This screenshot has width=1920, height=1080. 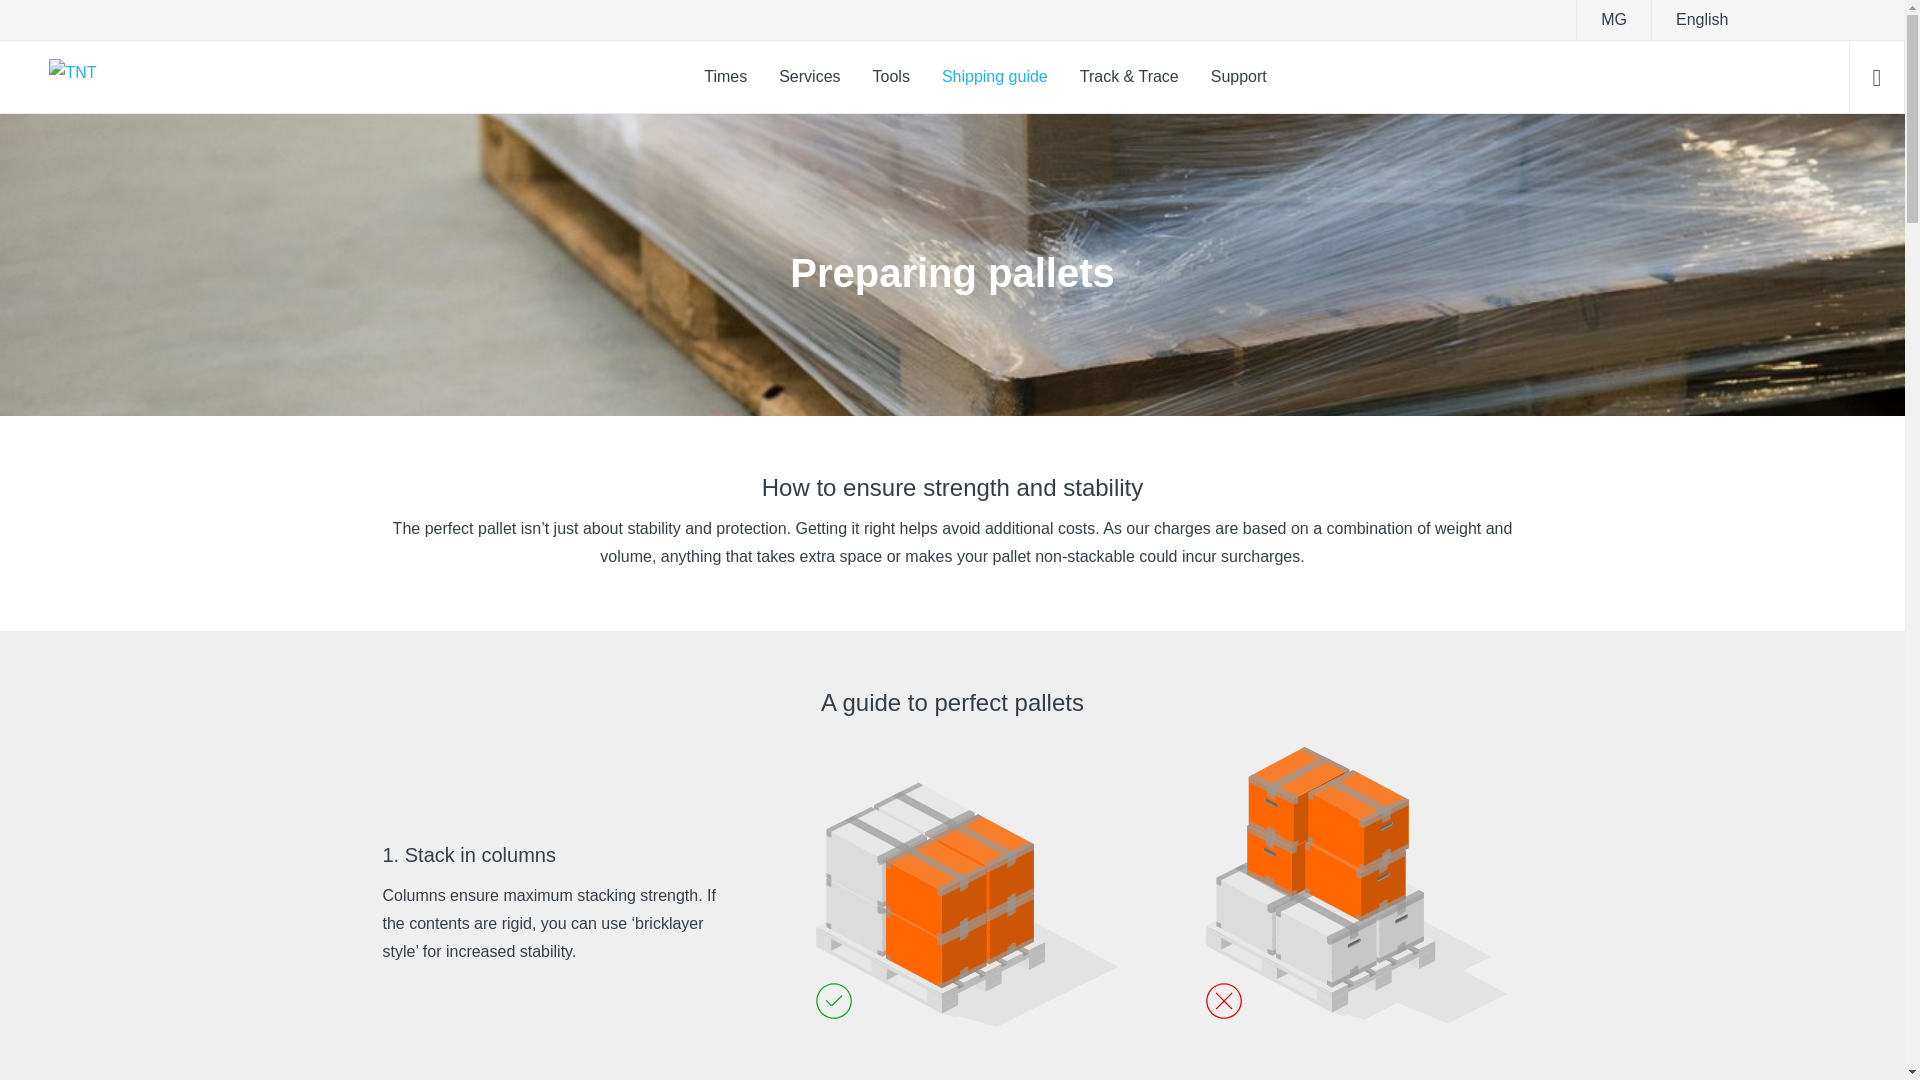 I want to click on Support, so click(x=1238, y=77).